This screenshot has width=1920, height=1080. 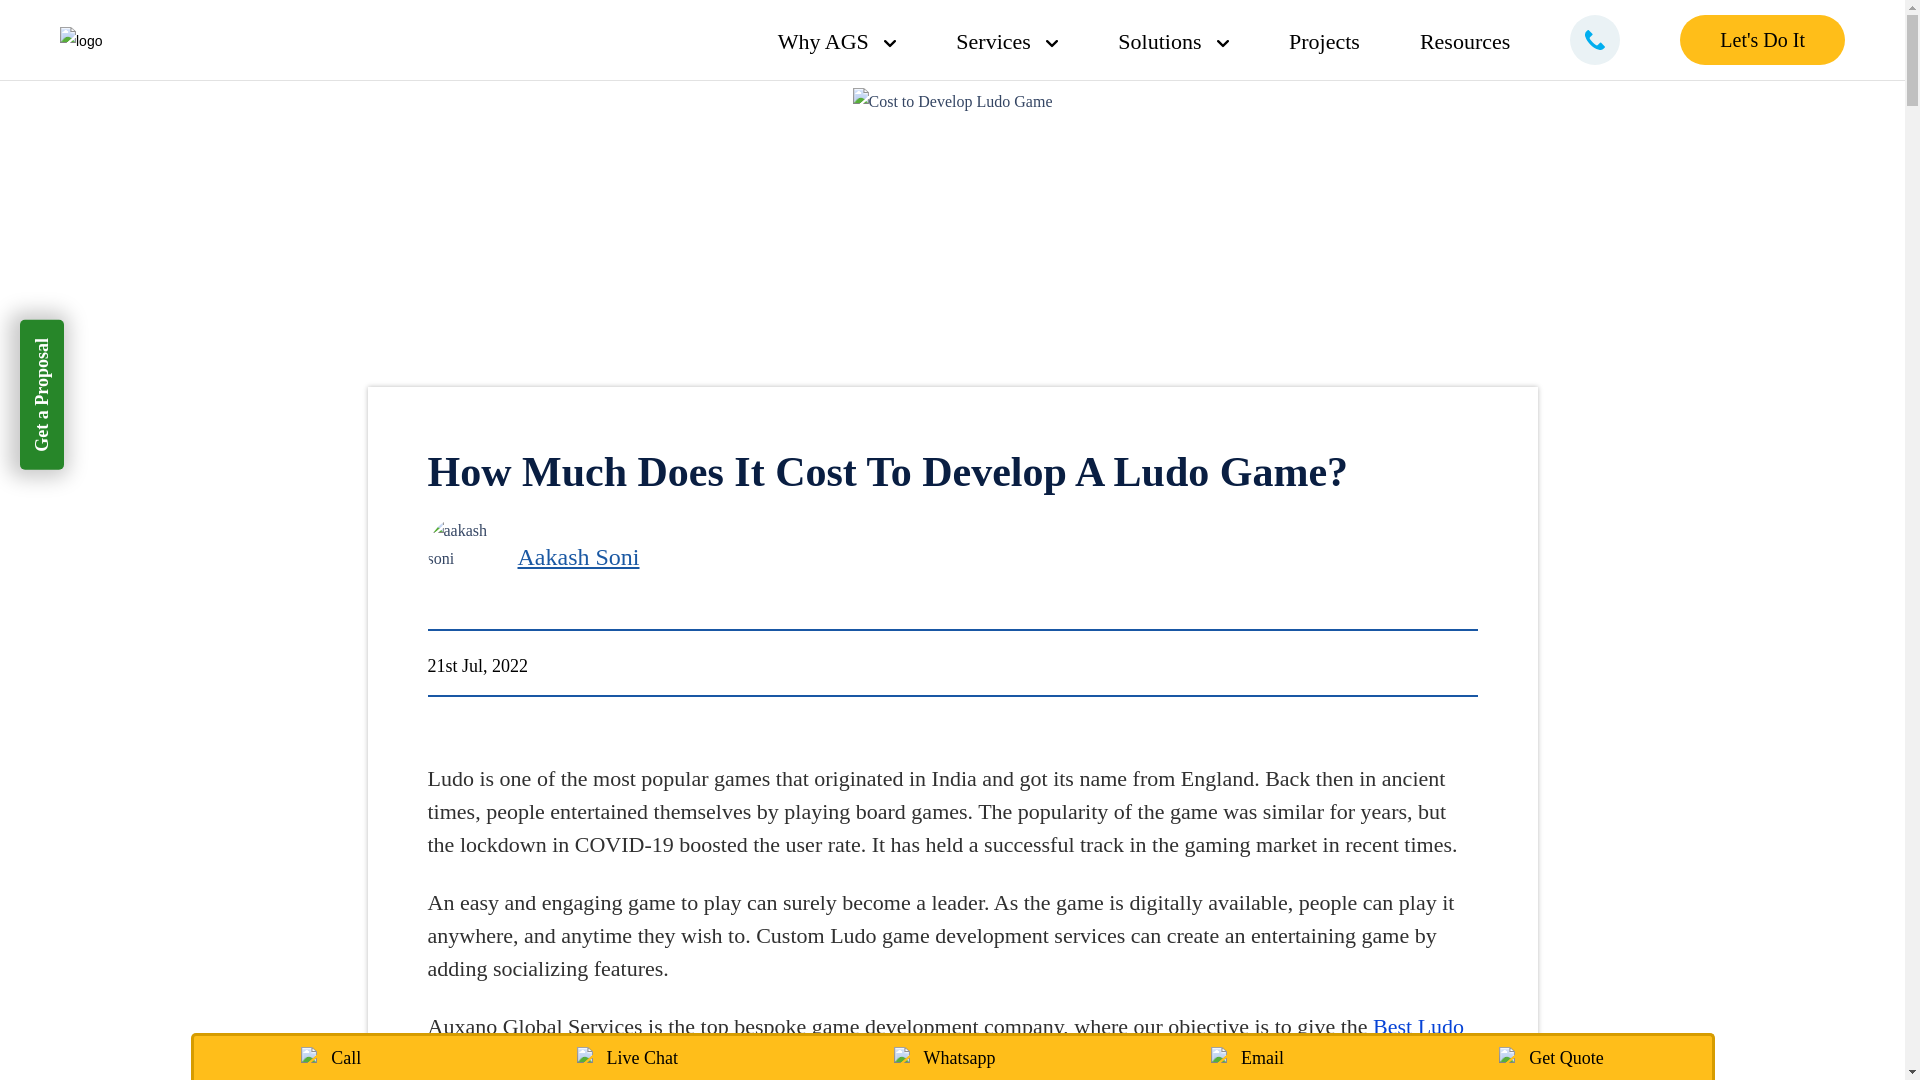 What do you see at coordinates (890, 43) in the screenshot?
I see `Vector Smart Object1` at bounding box center [890, 43].